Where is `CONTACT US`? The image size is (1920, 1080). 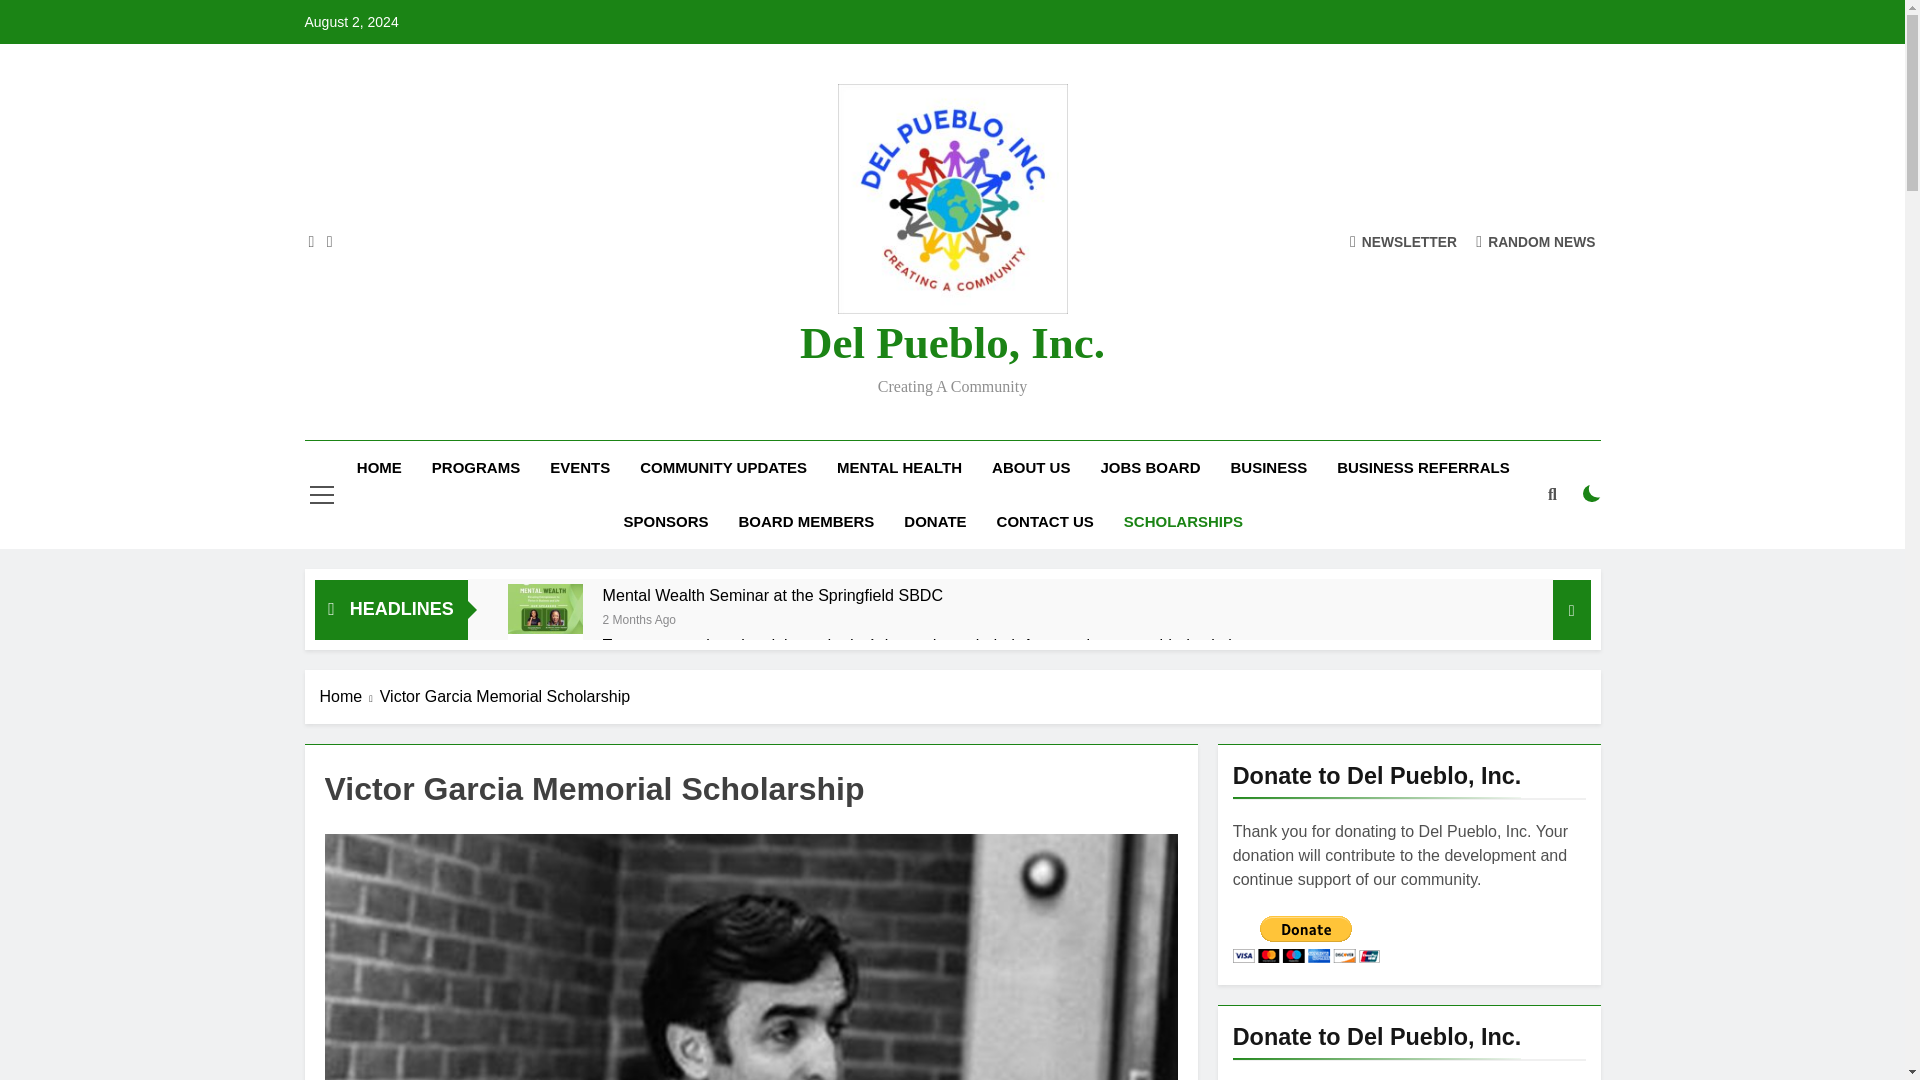
CONTACT US is located at coordinates (1045, 521).